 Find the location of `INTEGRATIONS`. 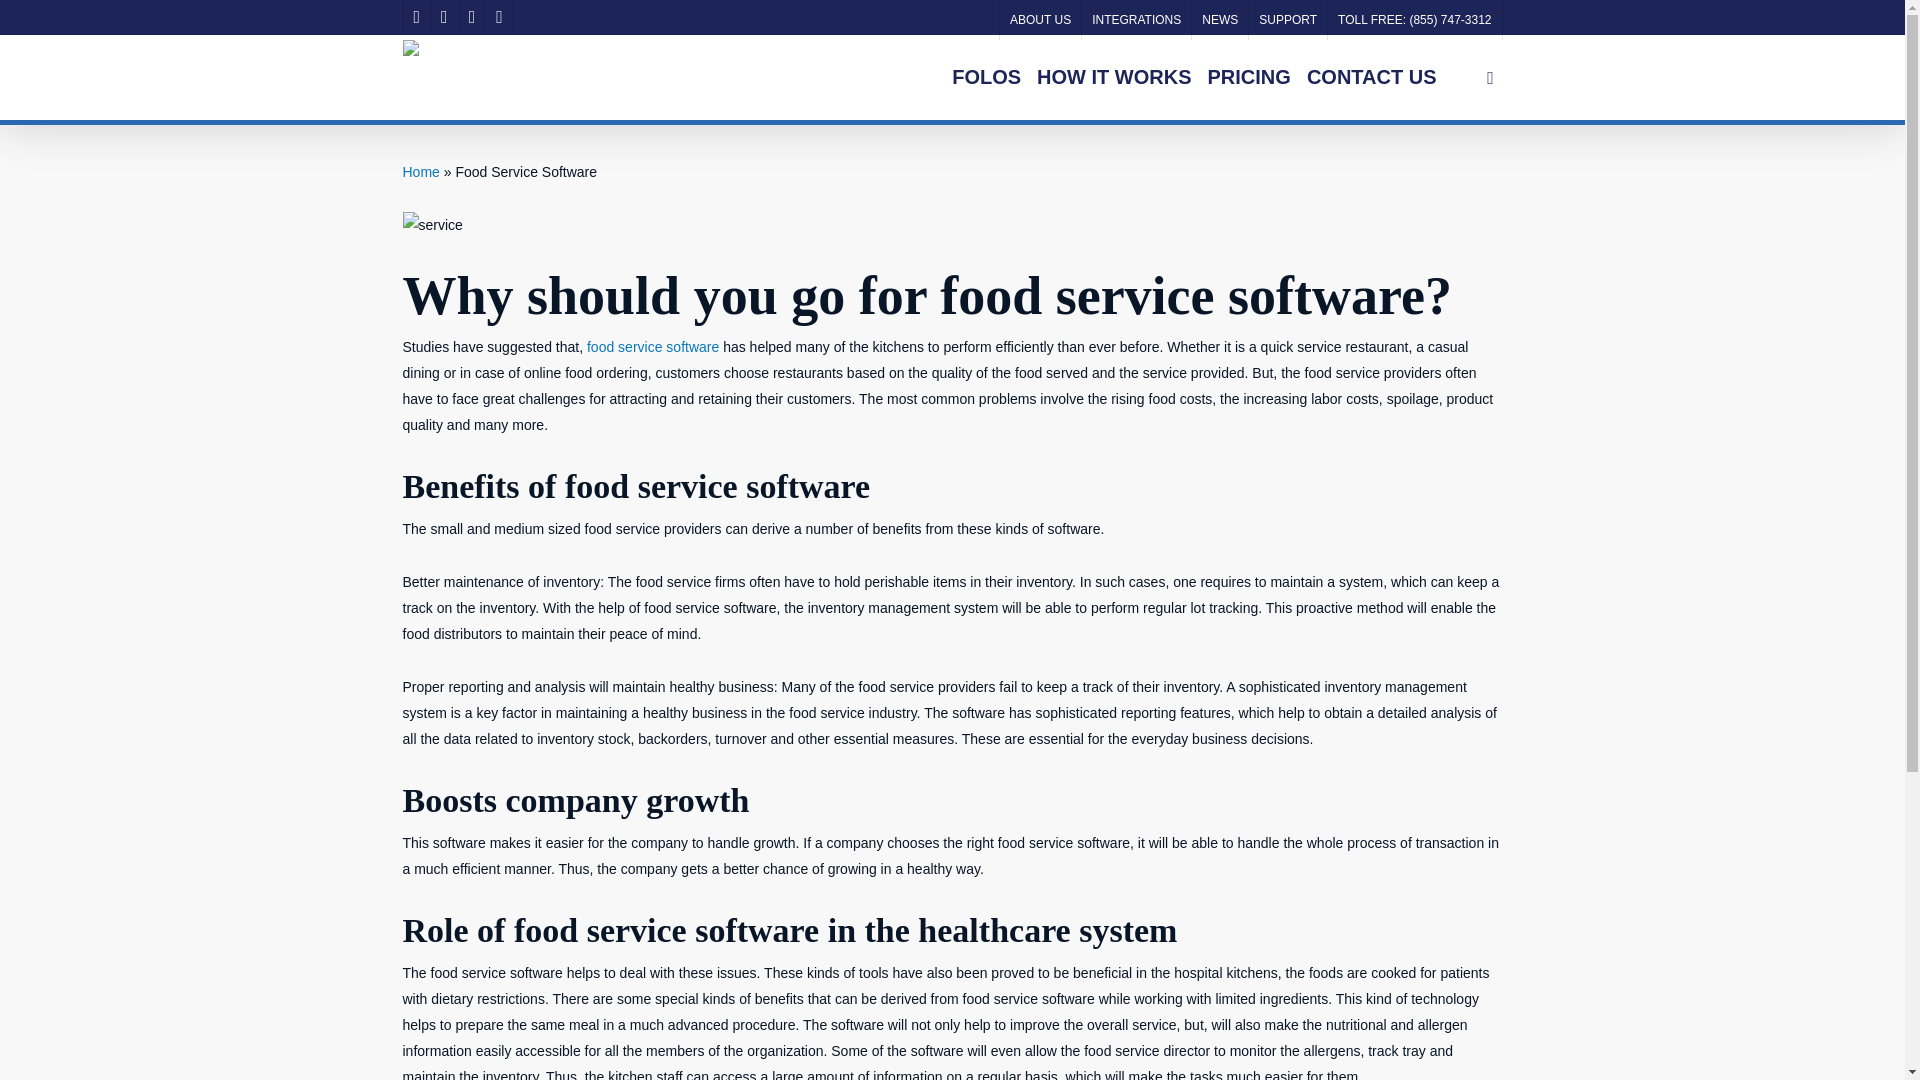

INTEGRATIONS is located at coordinates (1135, 20).